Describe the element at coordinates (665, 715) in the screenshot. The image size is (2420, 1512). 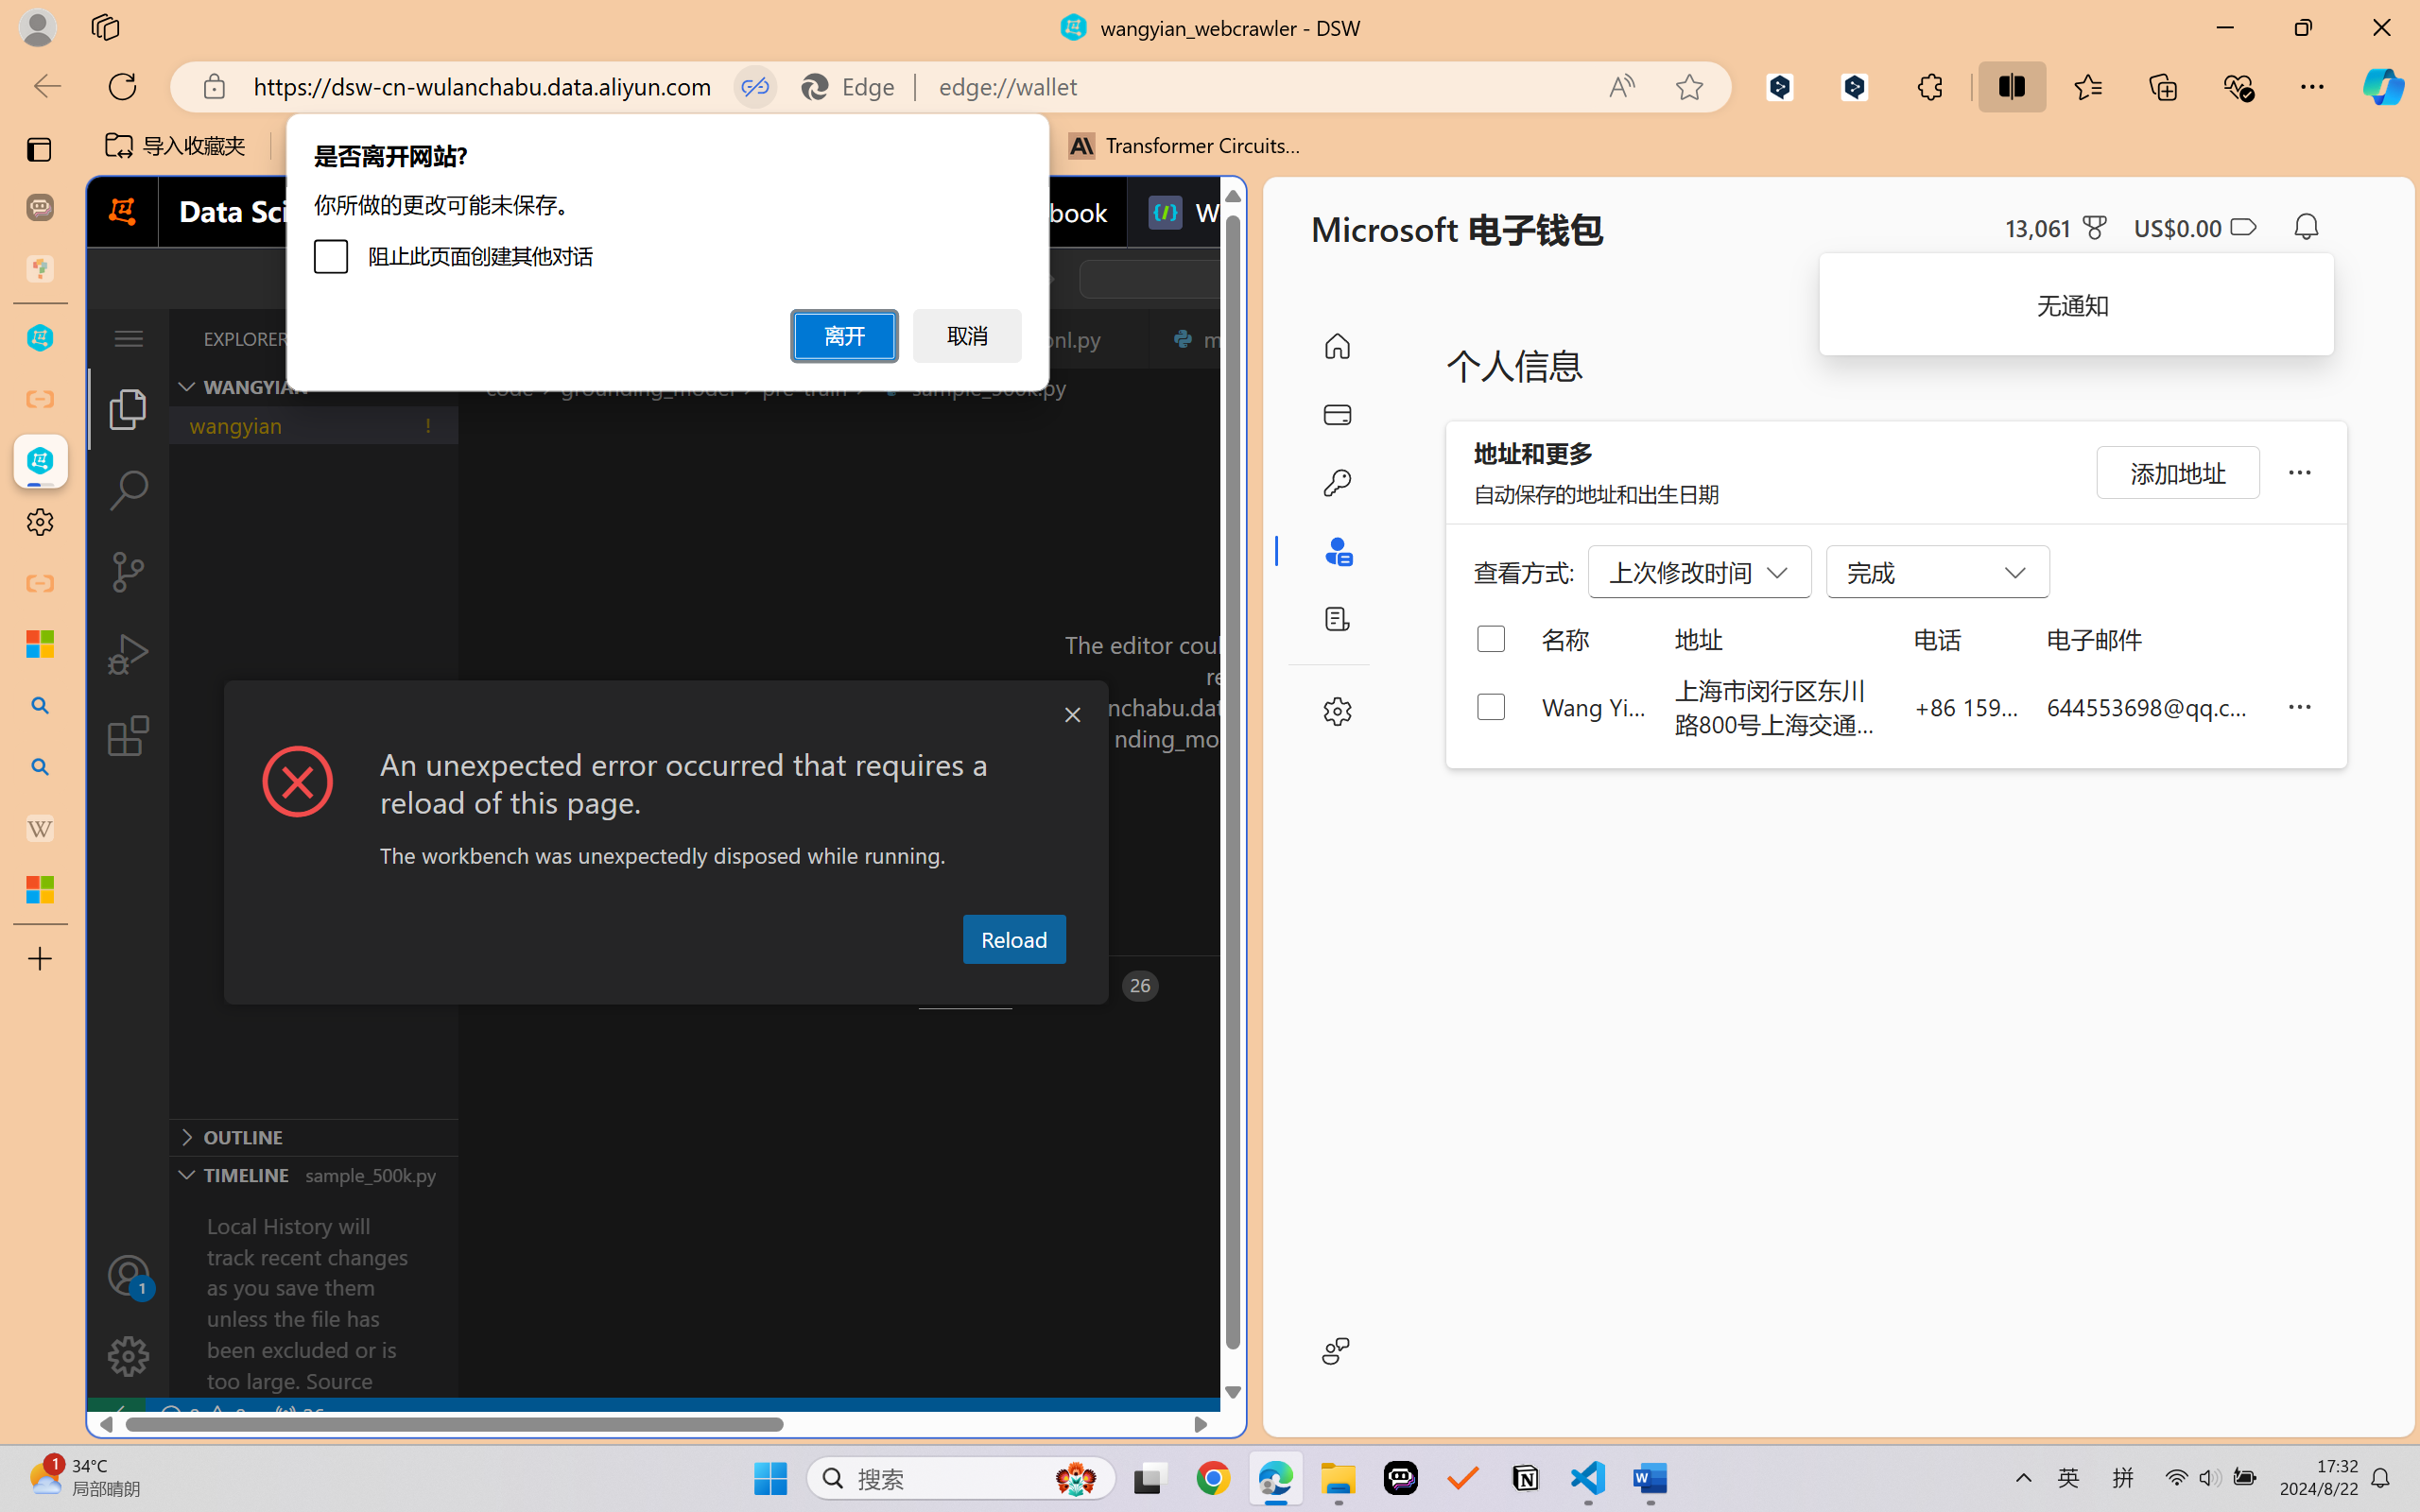
I see `Class: actions-container` at that location.